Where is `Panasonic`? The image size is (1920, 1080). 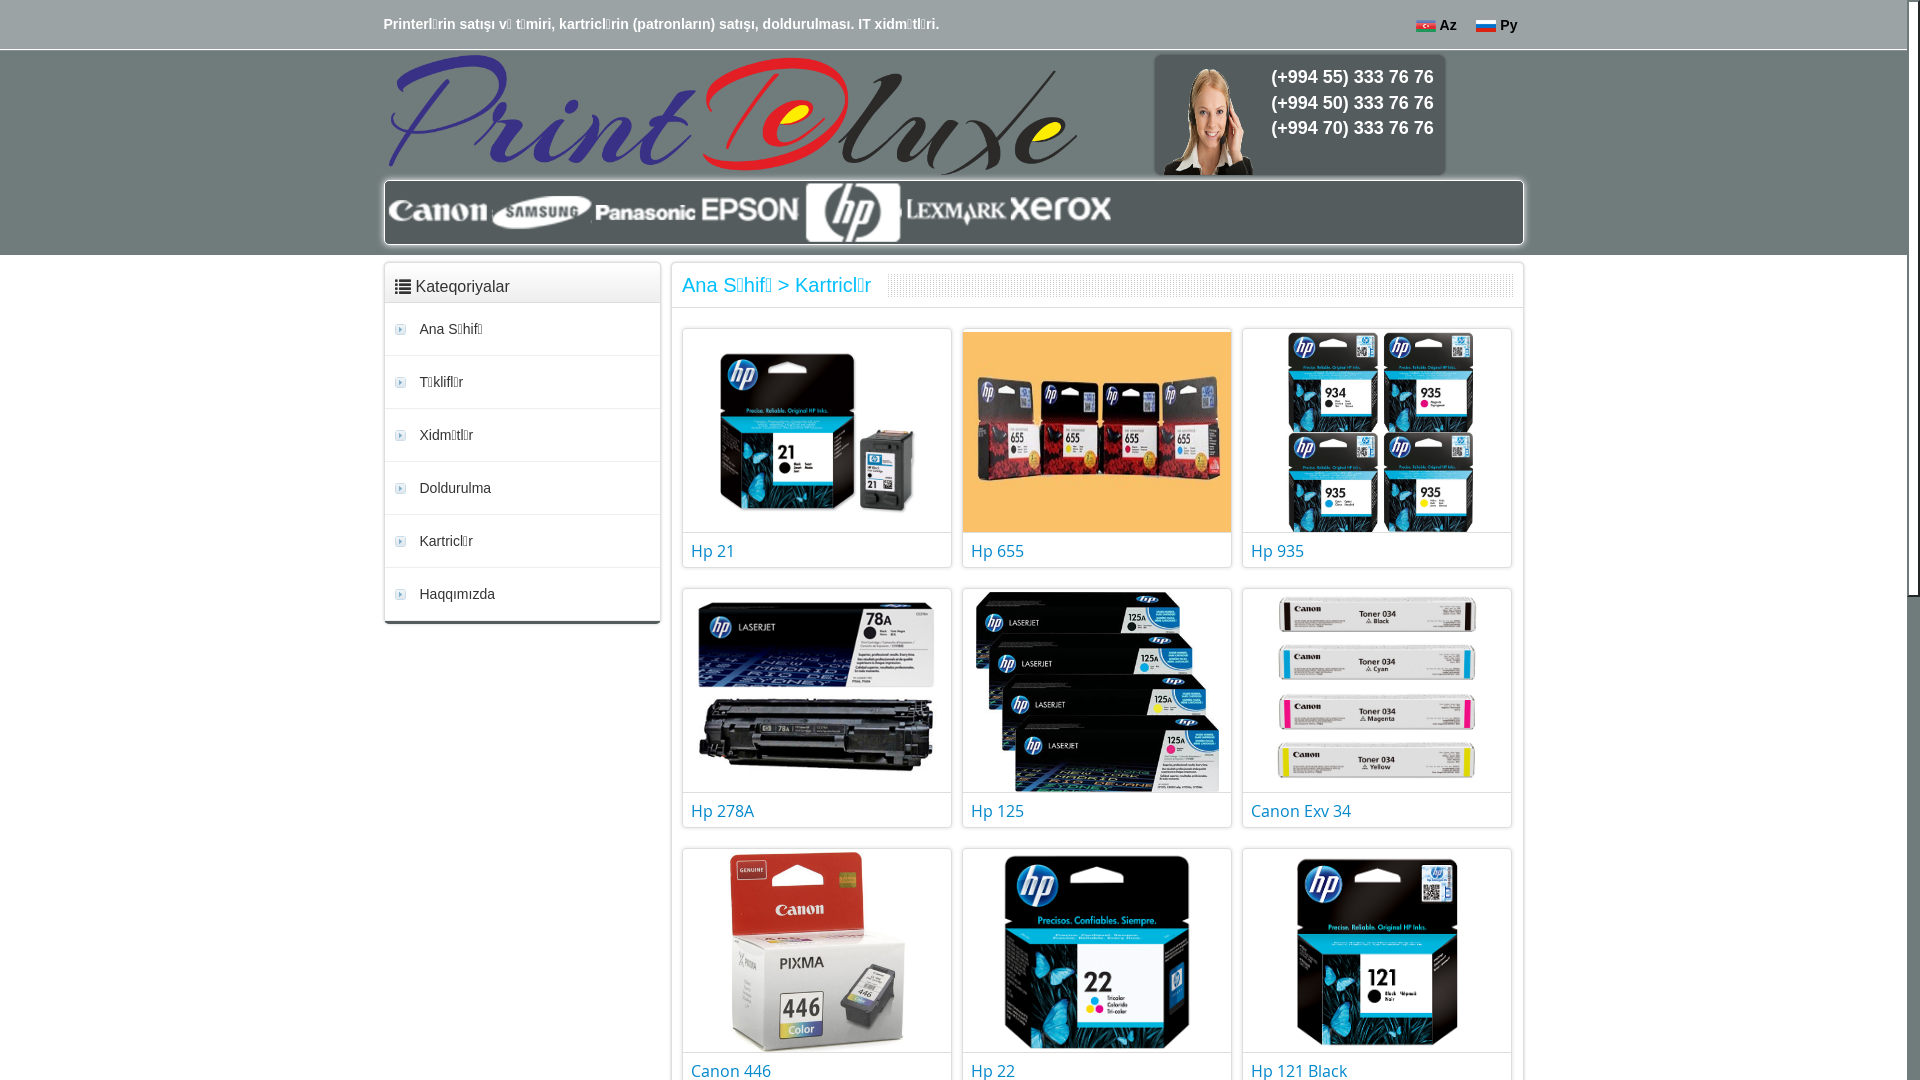 Panasonic is located at coordinates (660, 212).